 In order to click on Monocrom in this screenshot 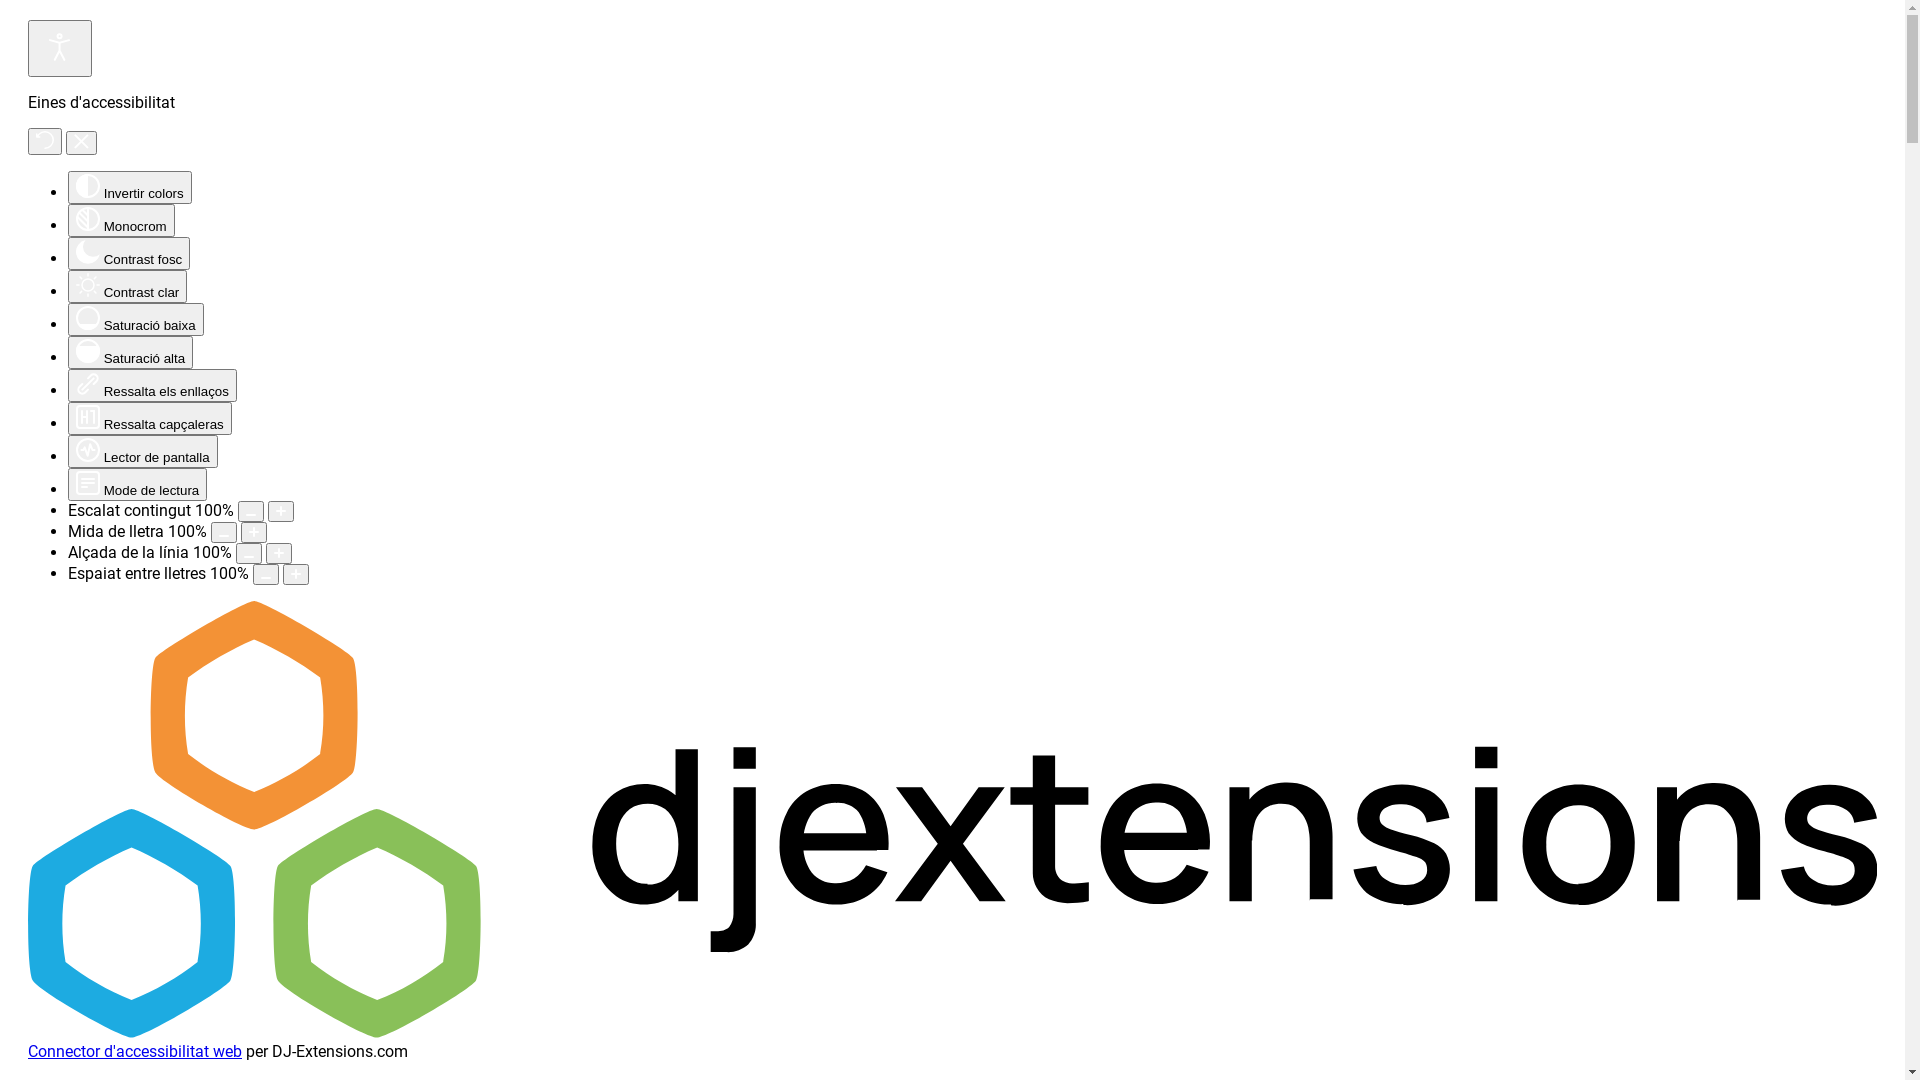, I will do `click(122, 220)`.